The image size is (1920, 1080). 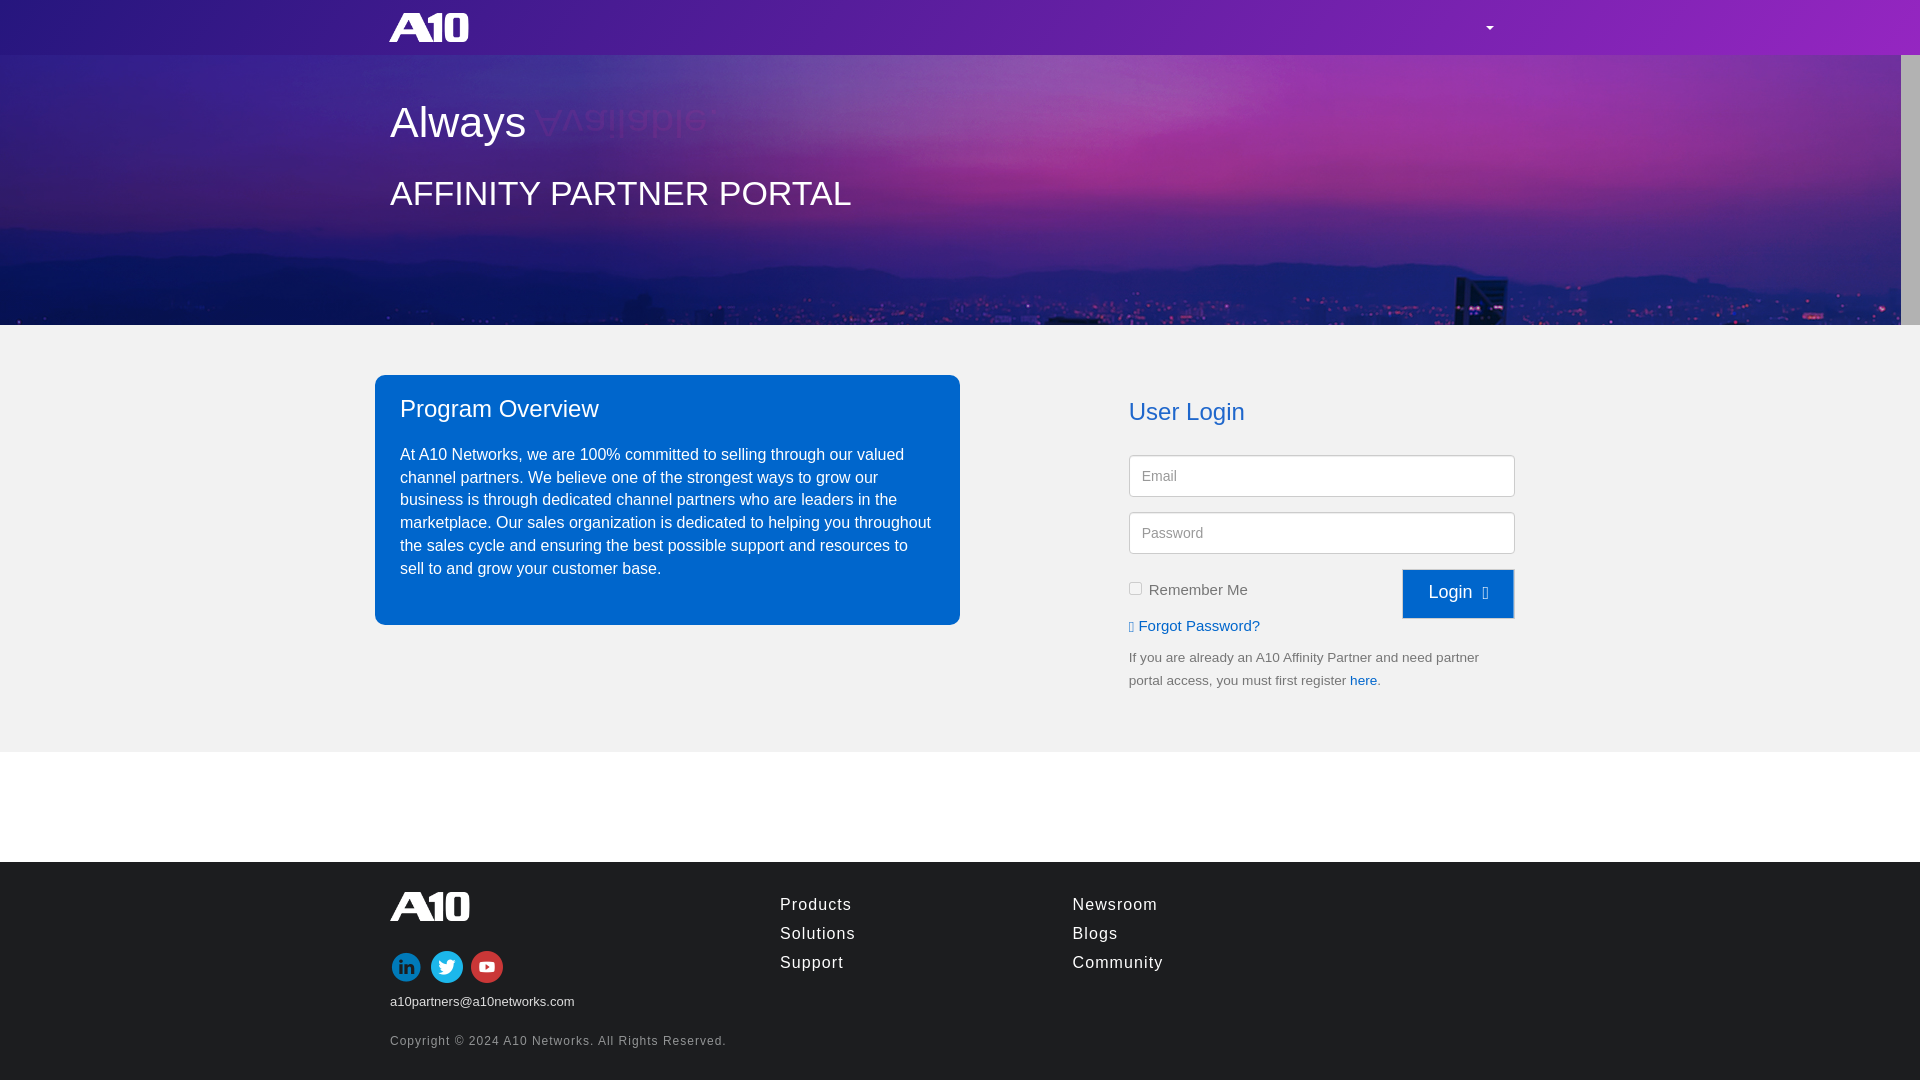 I want to click on Solutions, so click(x=818, y=932).